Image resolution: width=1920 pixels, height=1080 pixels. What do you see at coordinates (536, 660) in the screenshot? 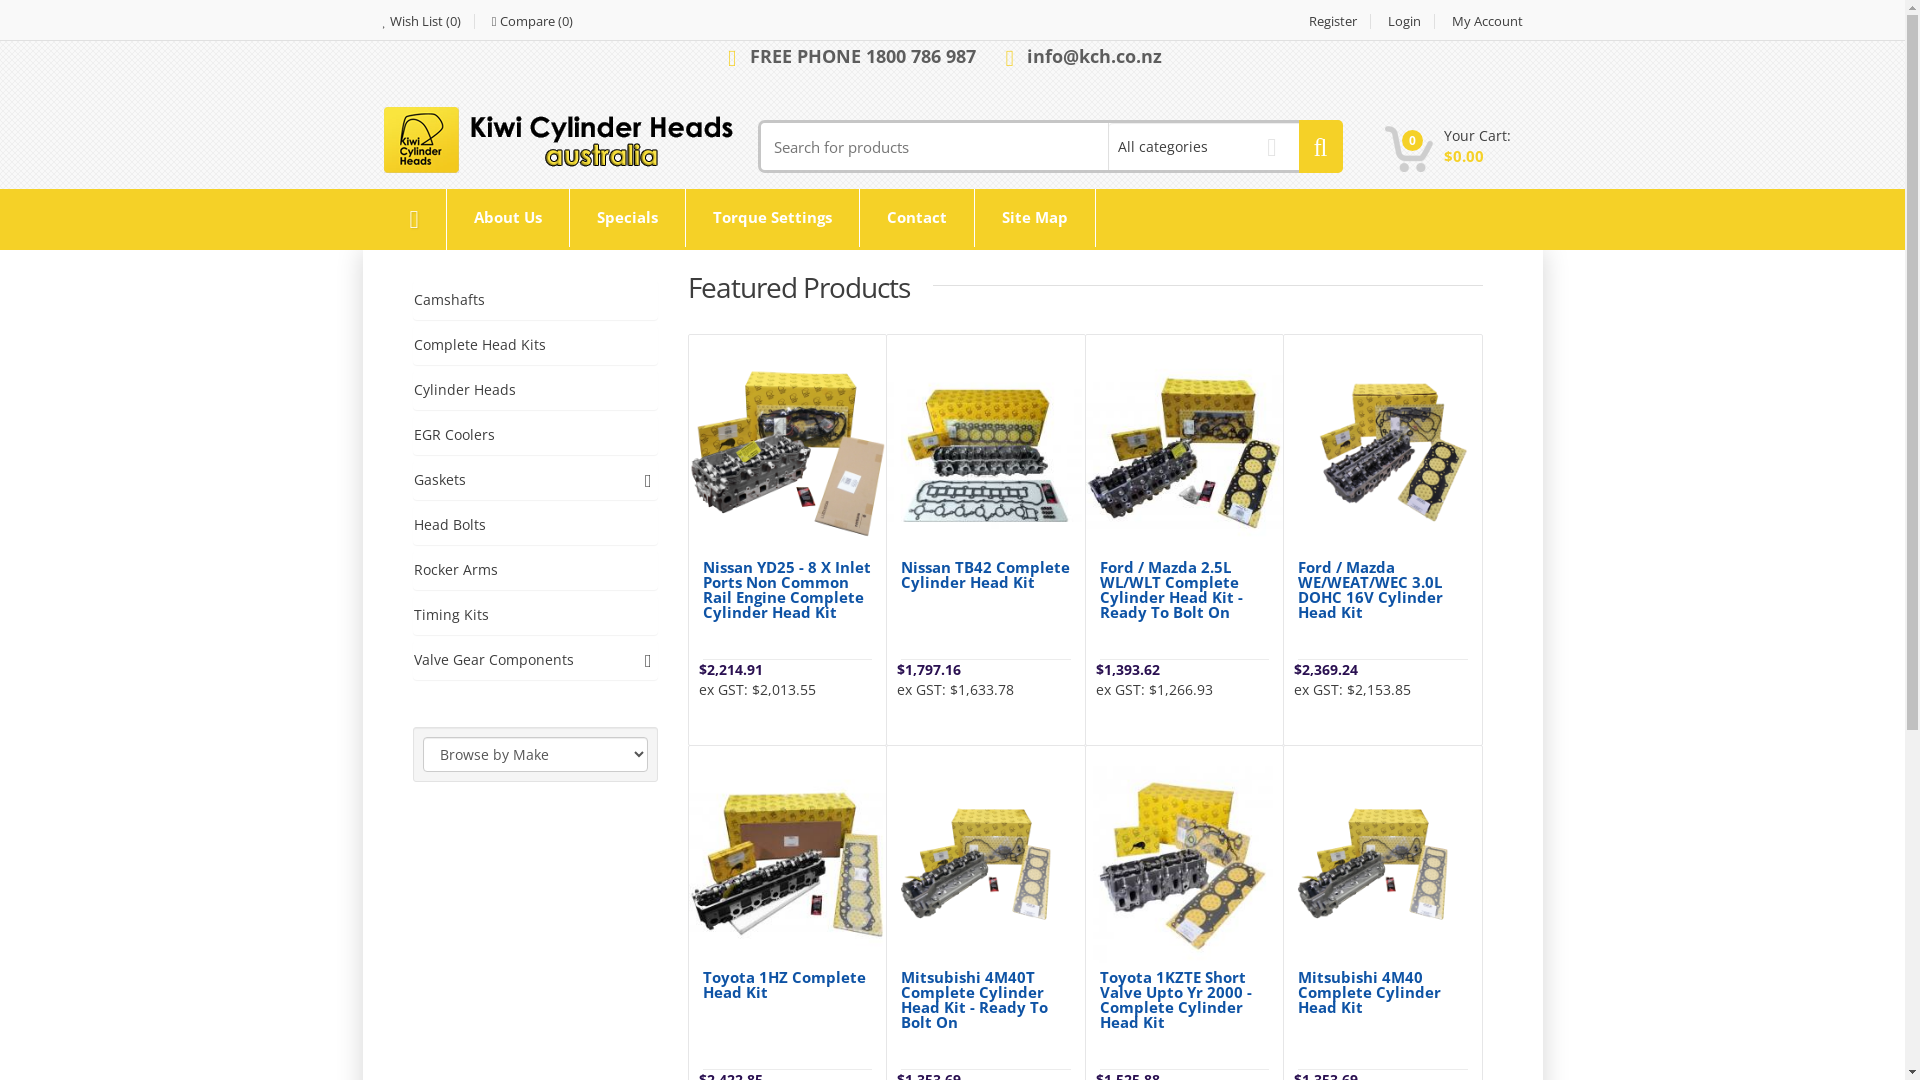
I see `Valve Gear Components` at bounding box center [536, 660].